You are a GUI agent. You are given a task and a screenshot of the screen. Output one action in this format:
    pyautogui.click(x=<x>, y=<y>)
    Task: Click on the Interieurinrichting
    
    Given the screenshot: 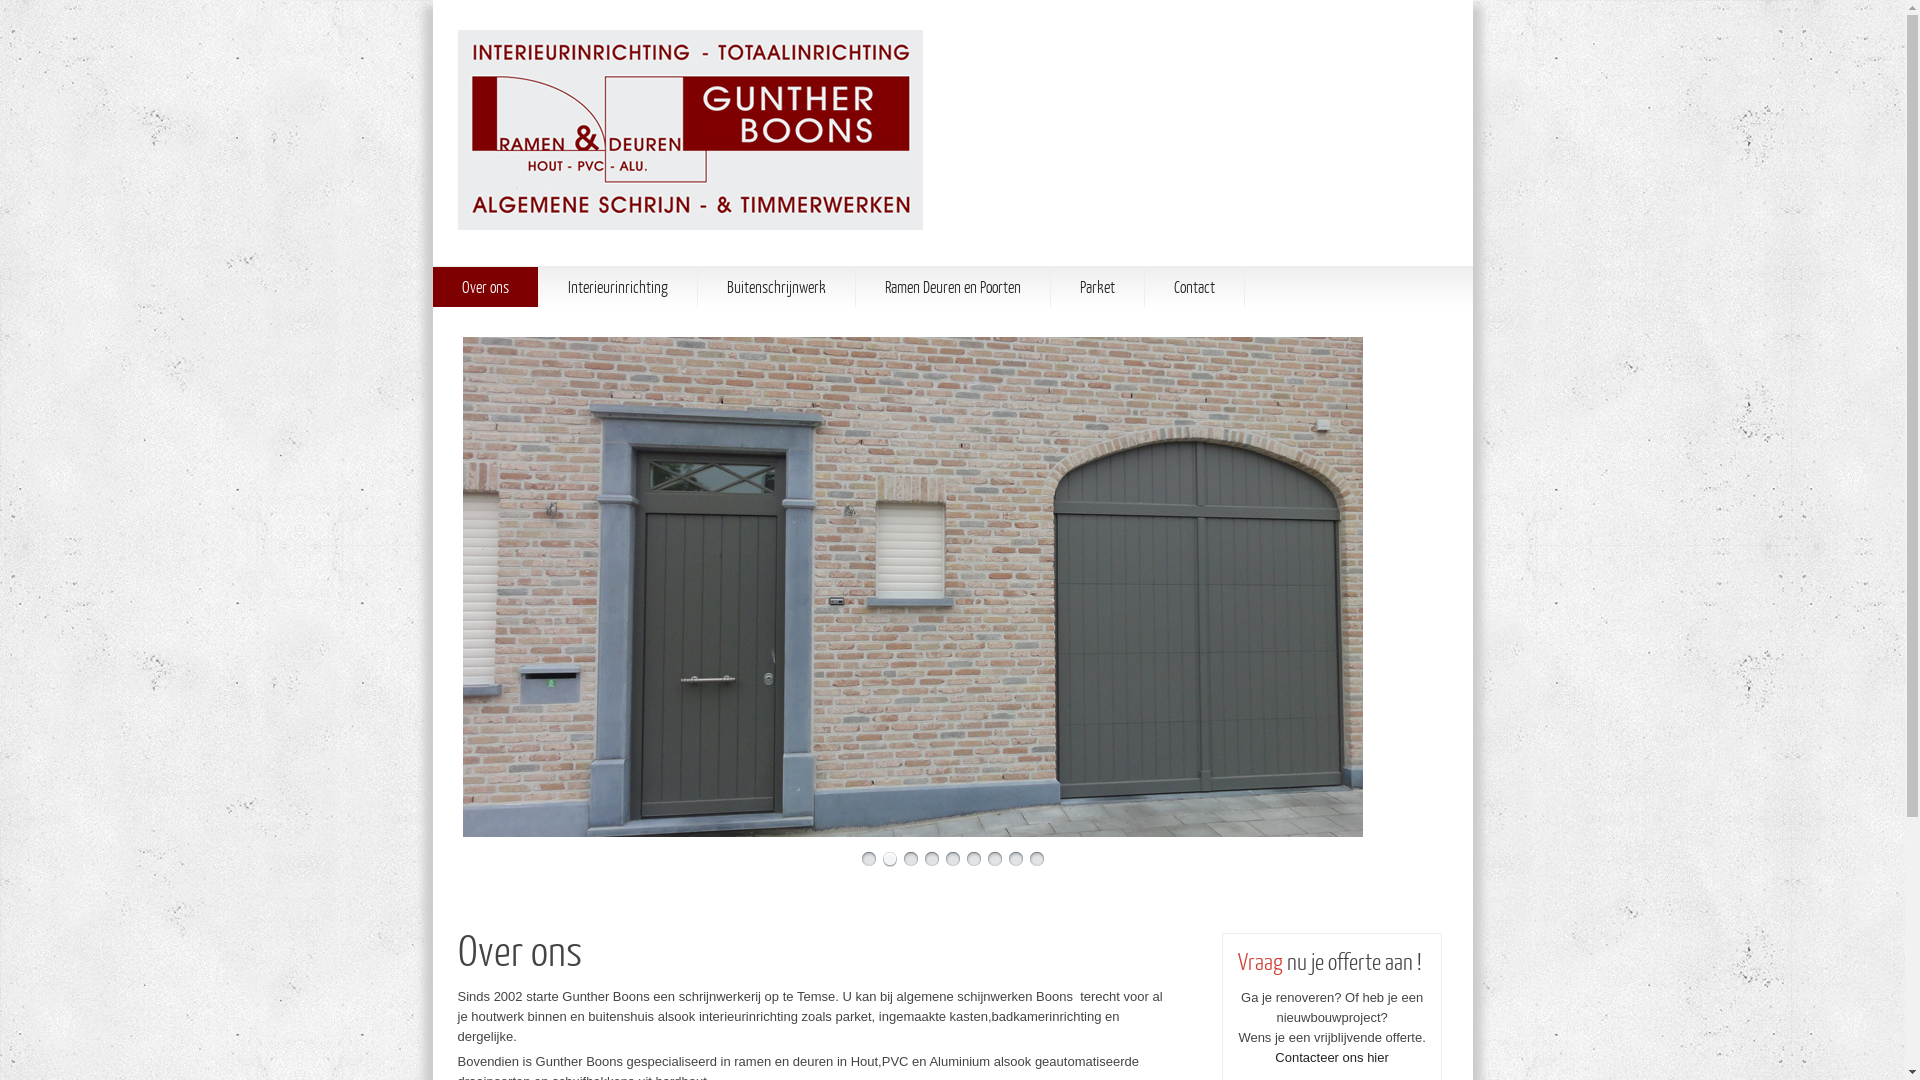 What is the action you would take?
    pyautogui.click(x=617, y=287)
    